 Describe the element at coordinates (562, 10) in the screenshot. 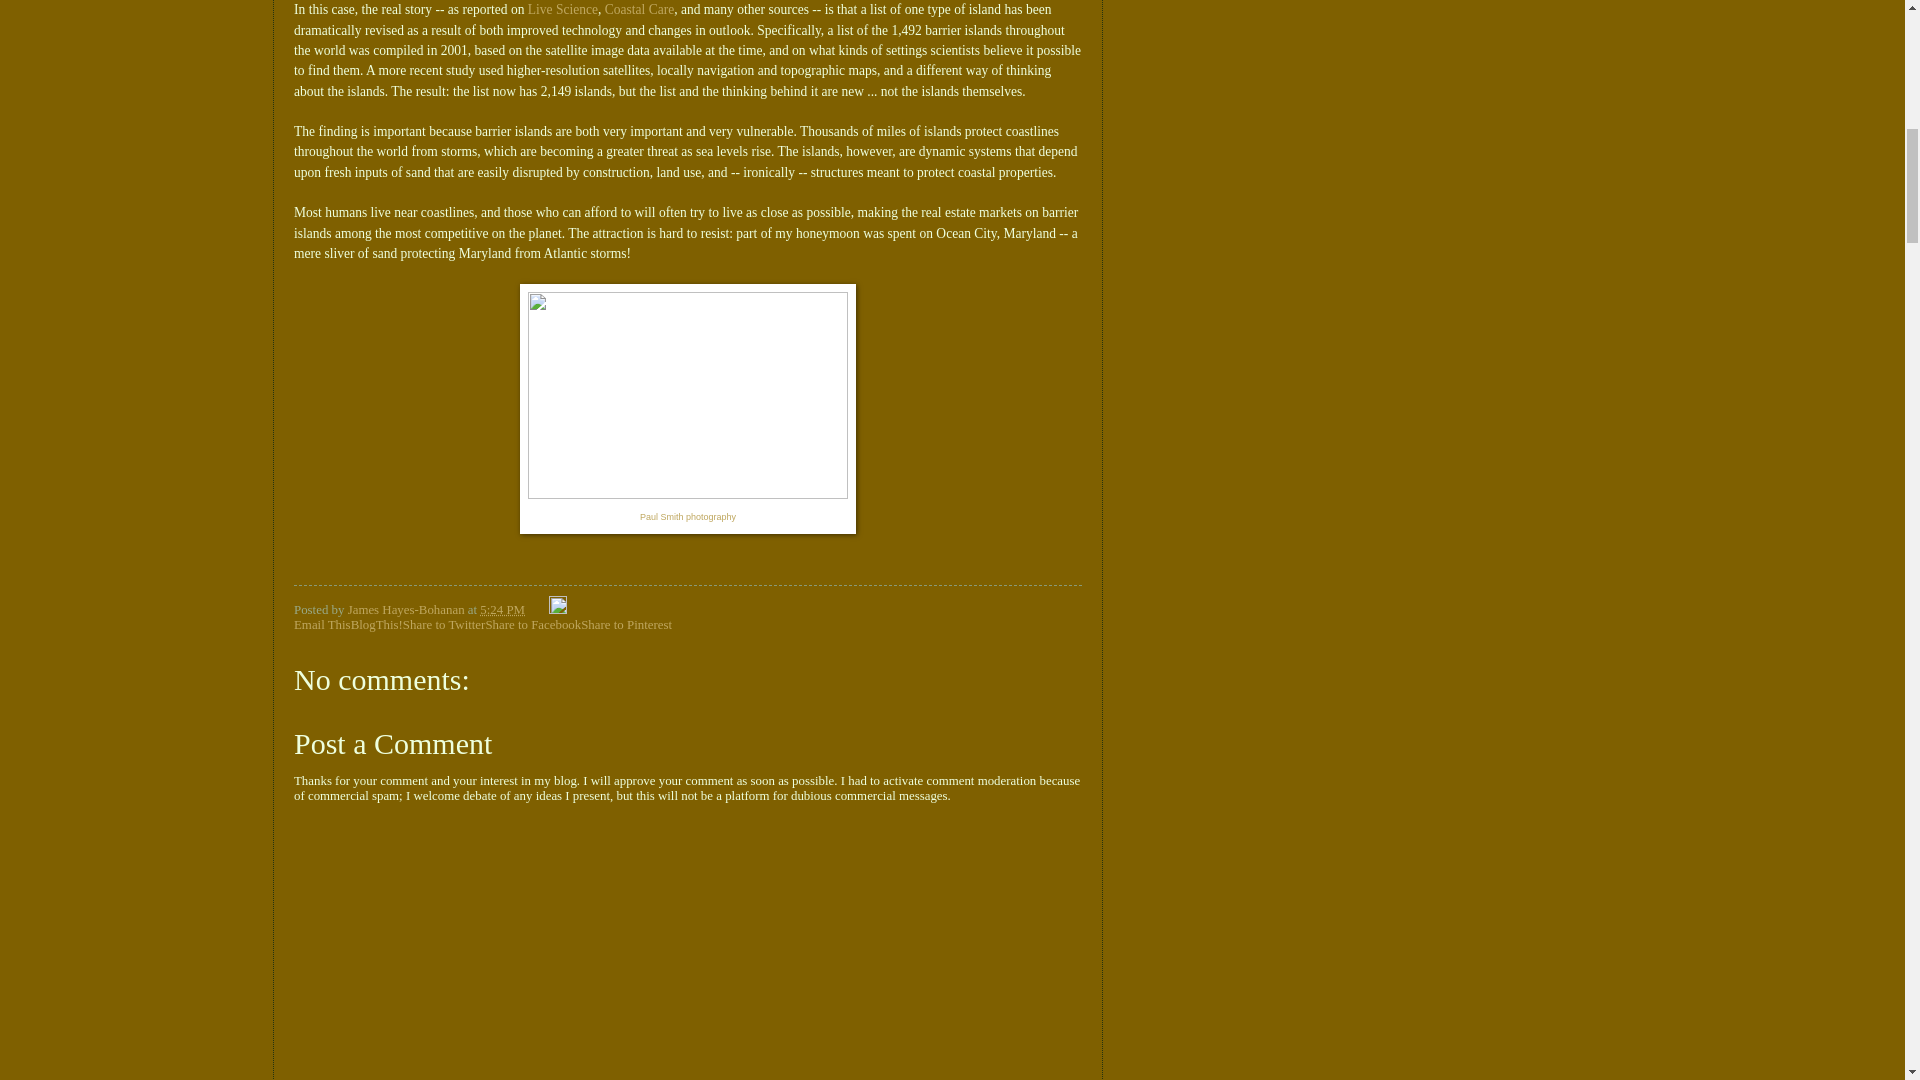

I see `Live Science` at that location.